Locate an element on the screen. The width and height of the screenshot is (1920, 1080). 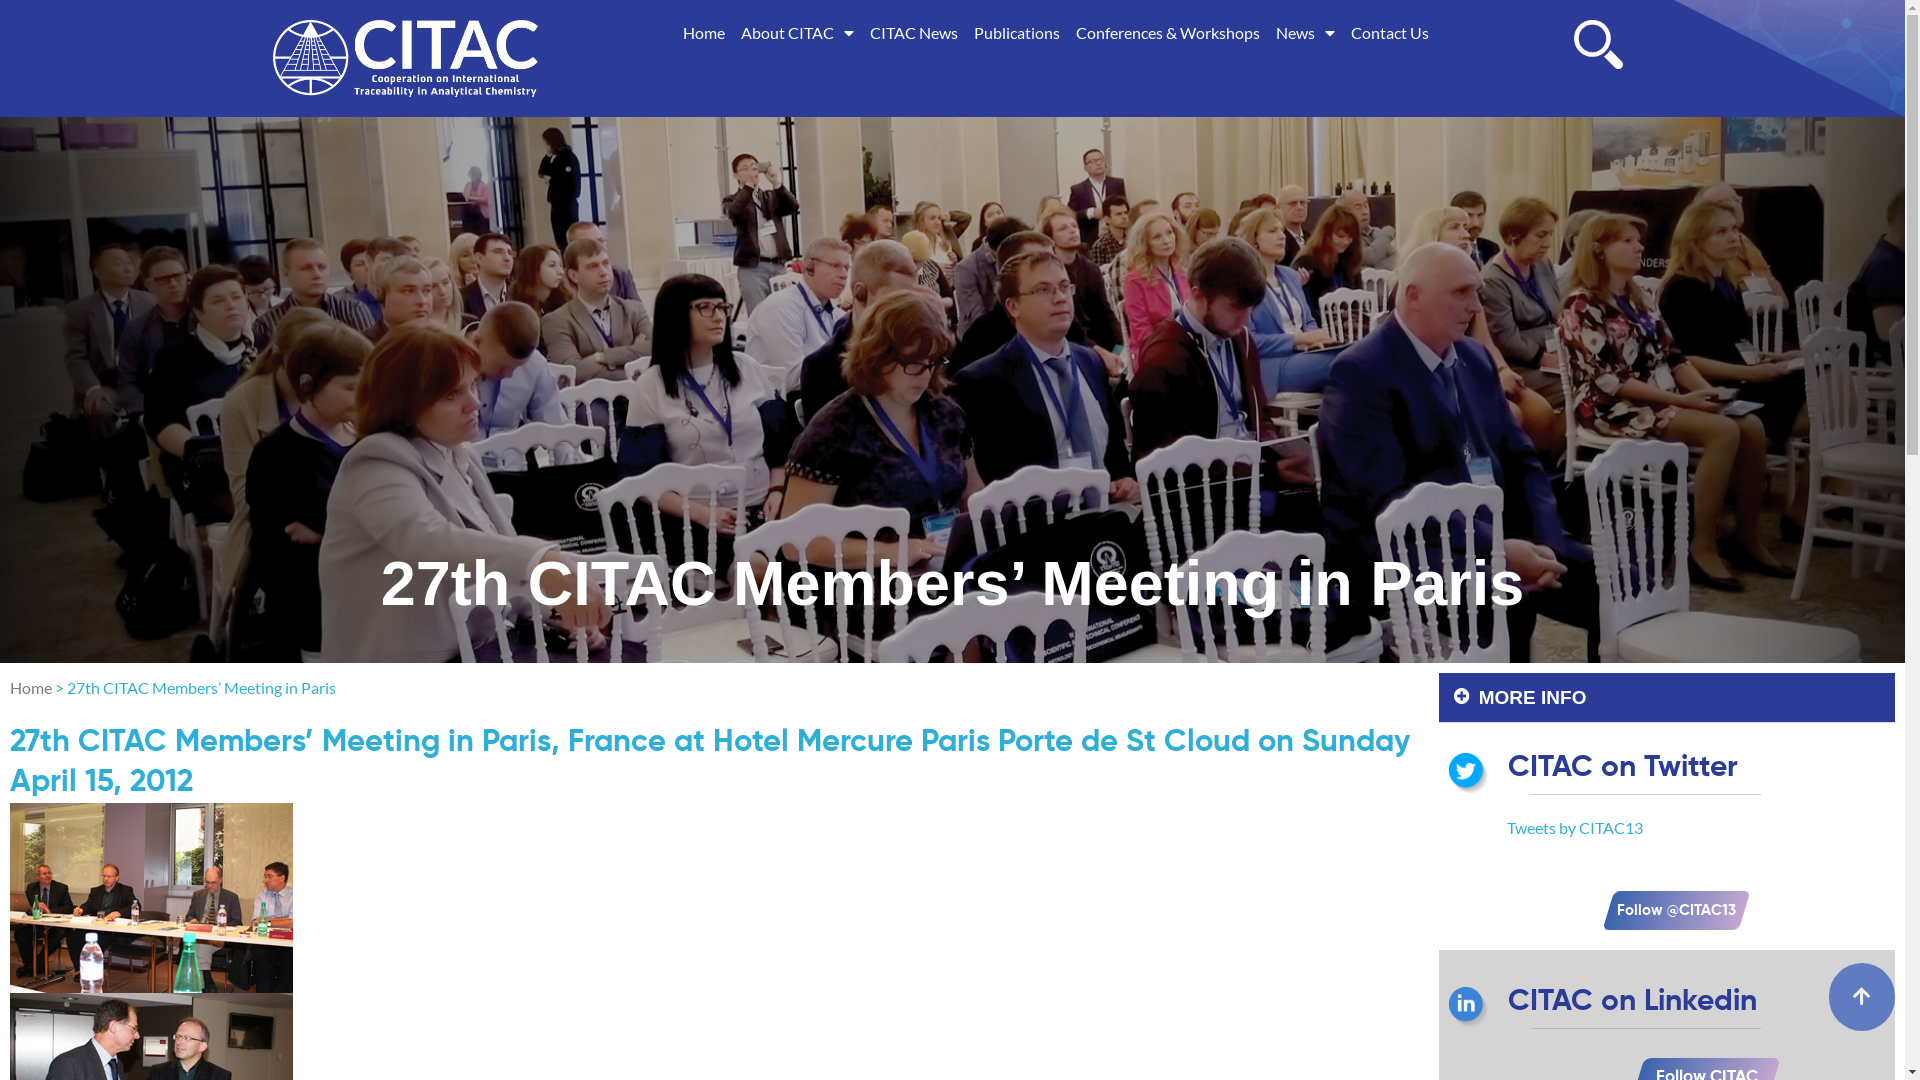
Follow @CITAC13 is located at coordinates (1666, 910).